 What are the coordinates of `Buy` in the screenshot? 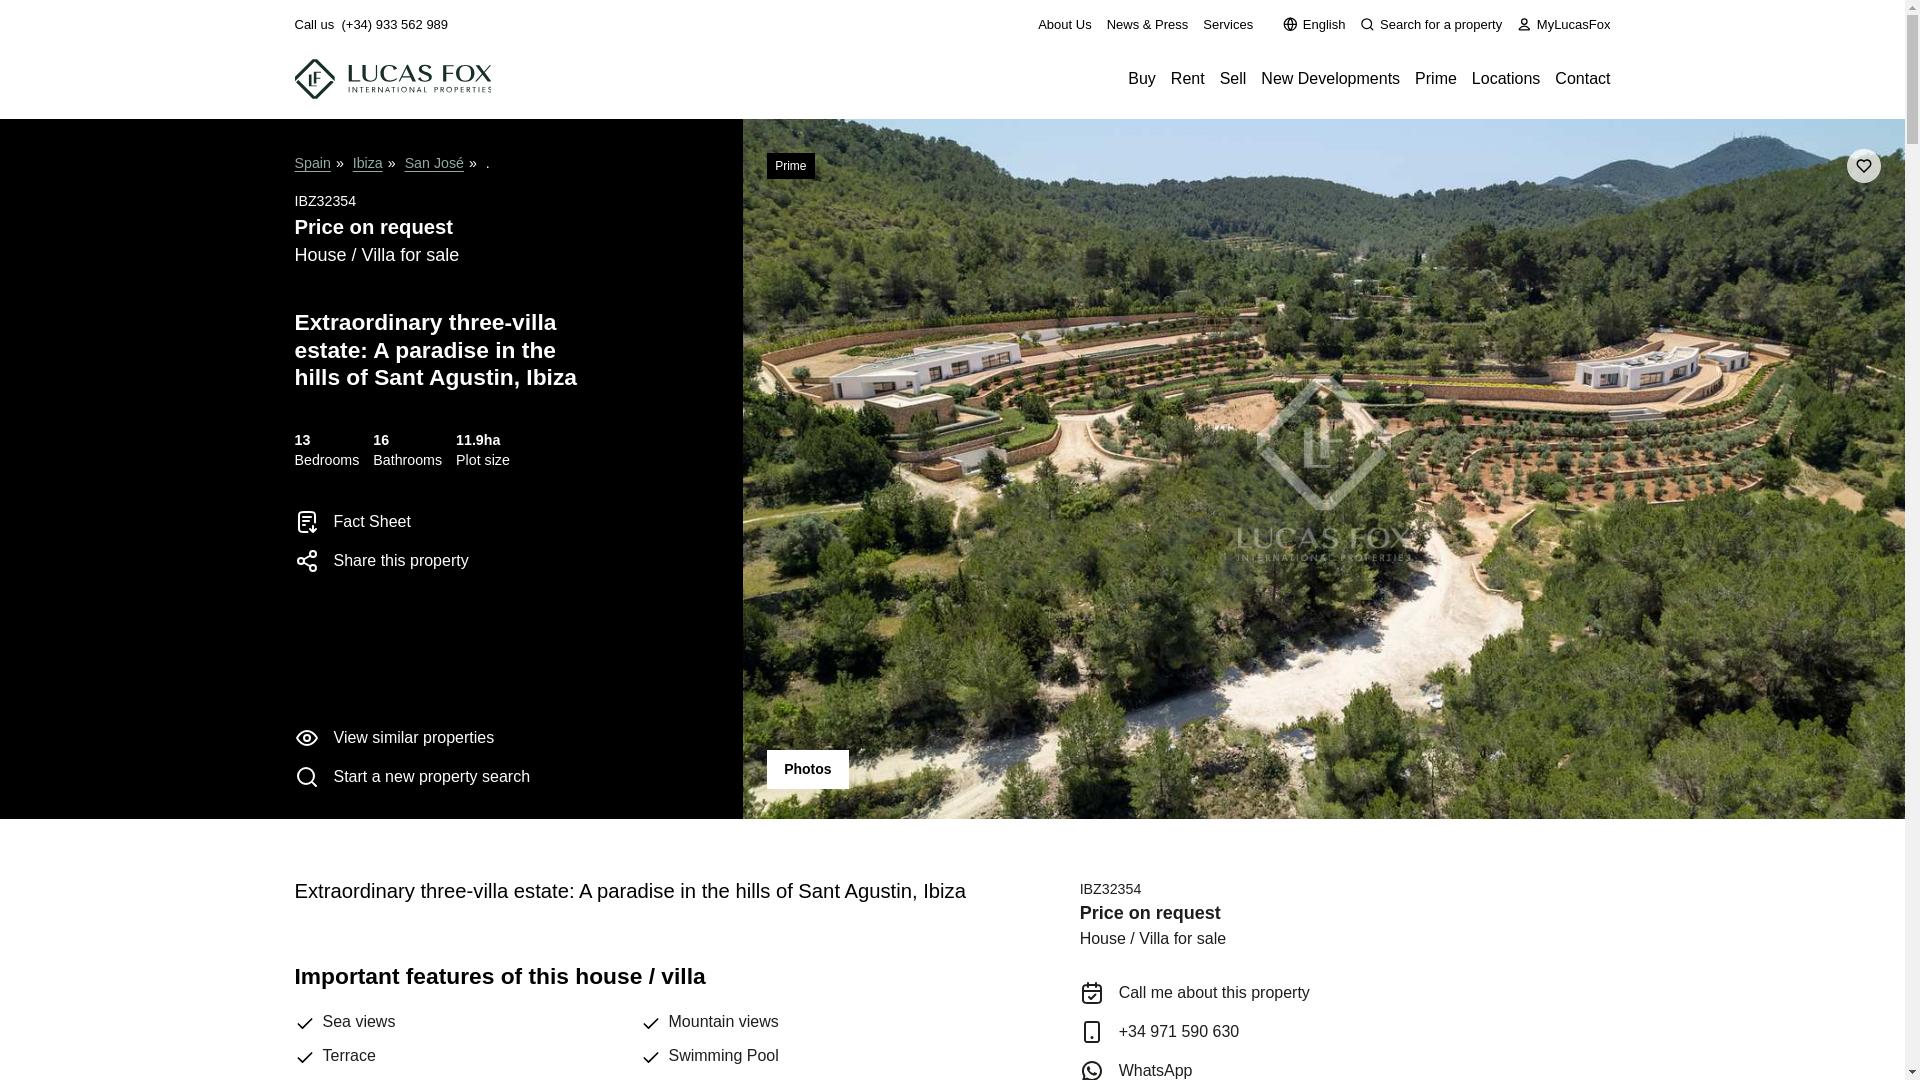 It's located at (1142, 78).